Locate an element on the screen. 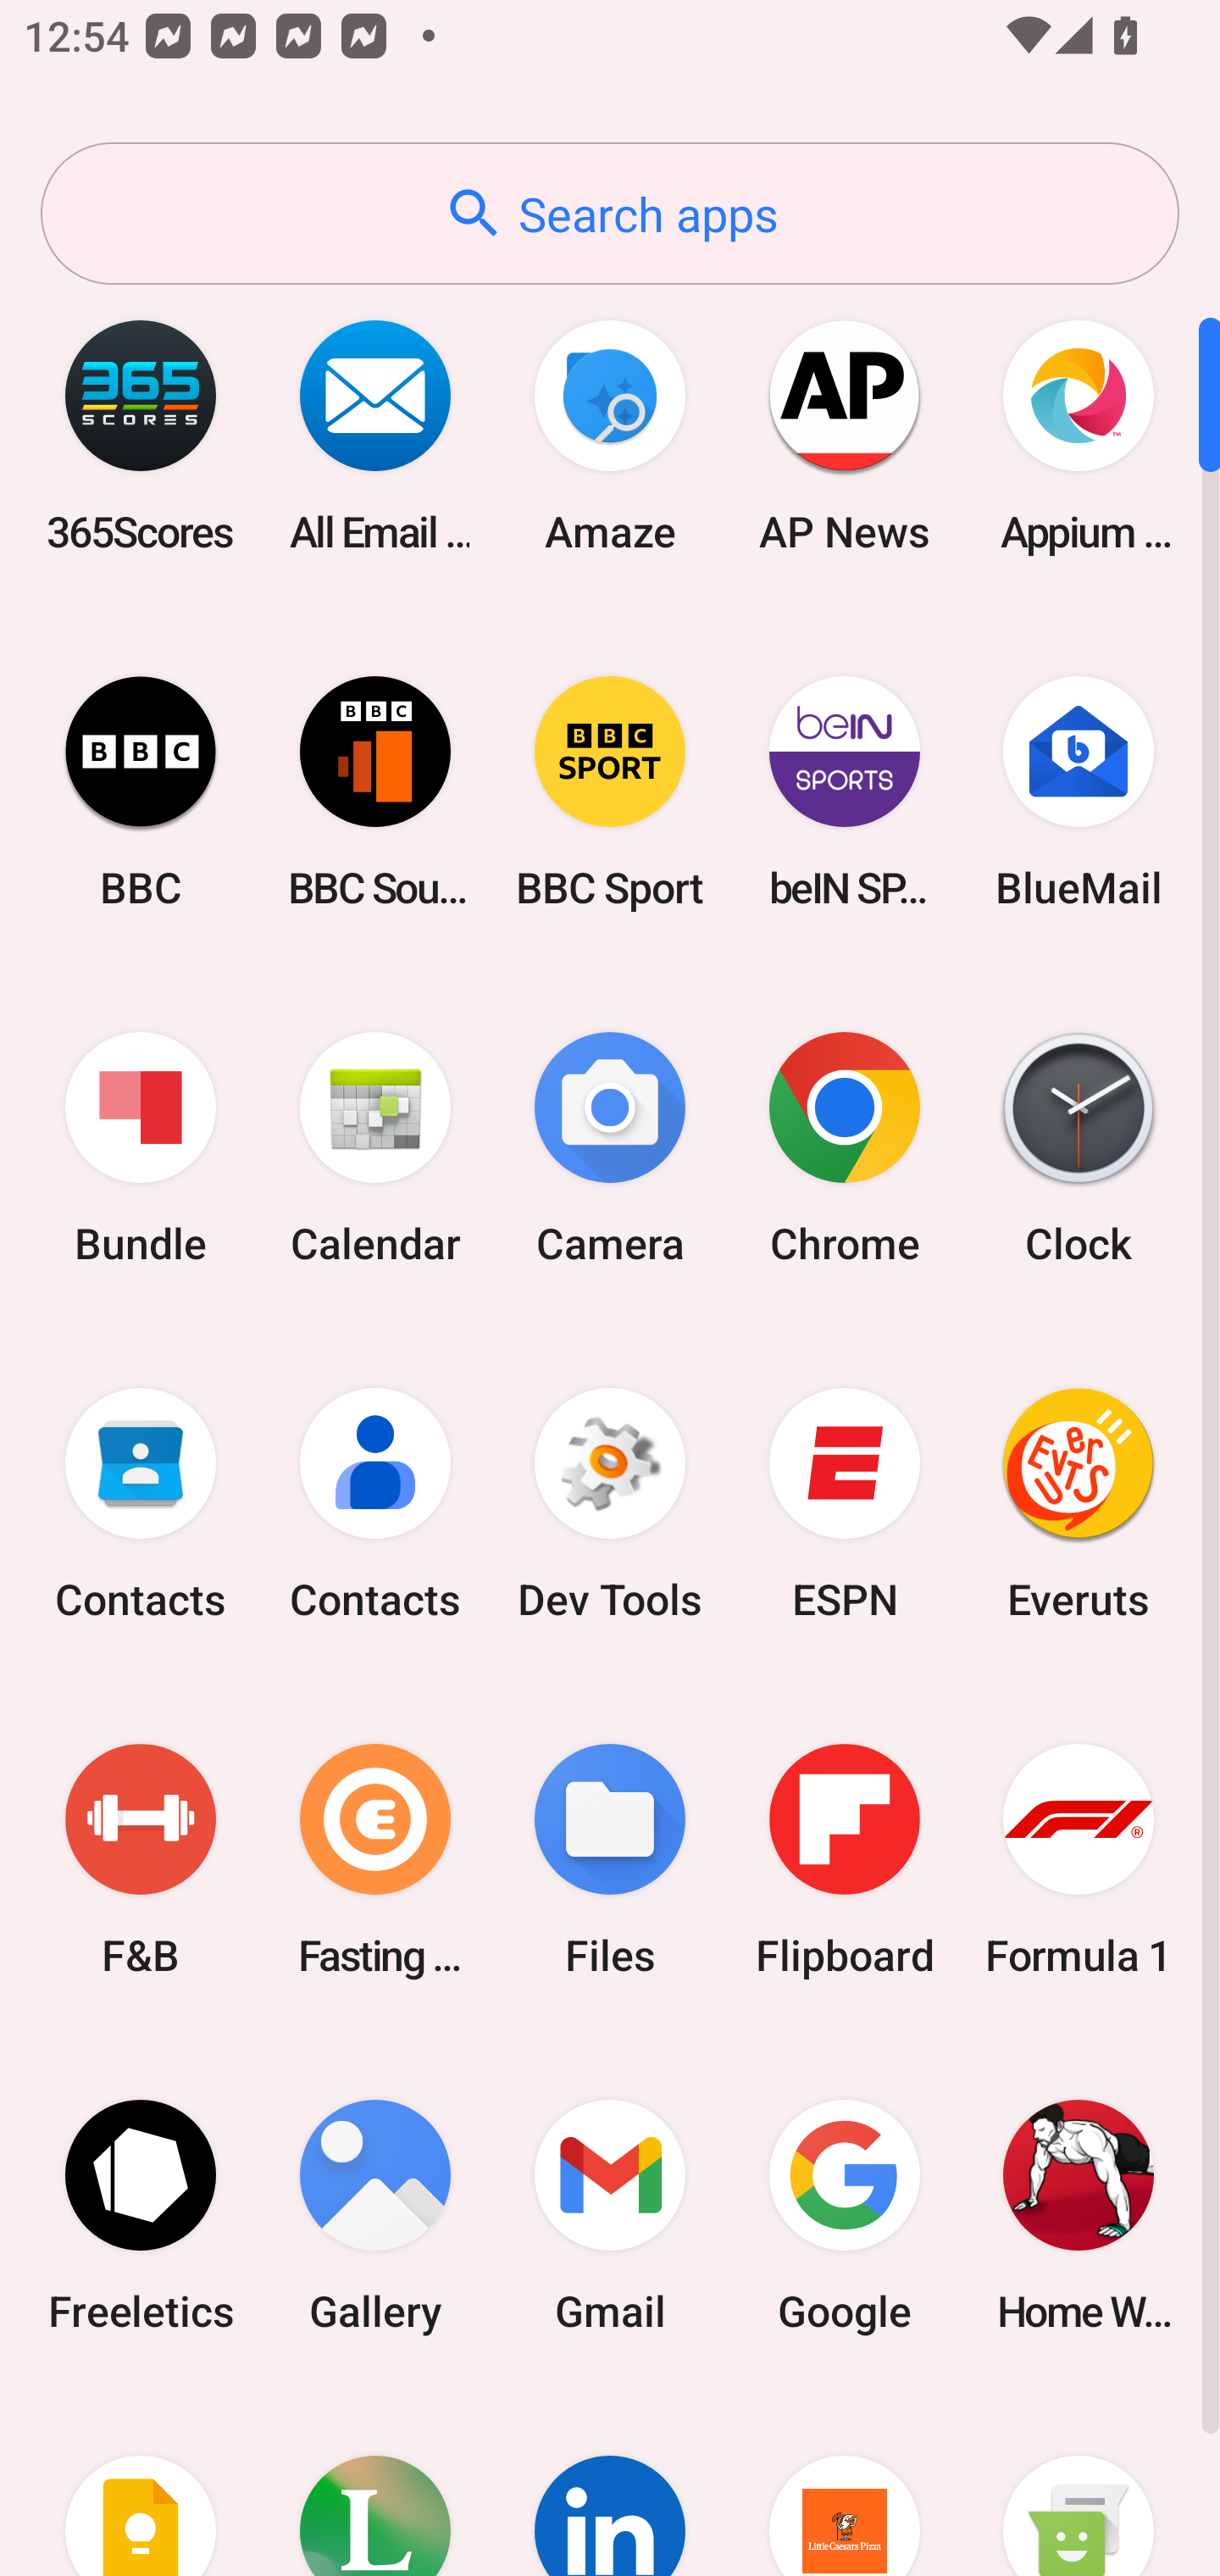 Image resolution: width=1220 pixels, height=2576 pixels. Appium Settings is located at coordinates (1079, 436).